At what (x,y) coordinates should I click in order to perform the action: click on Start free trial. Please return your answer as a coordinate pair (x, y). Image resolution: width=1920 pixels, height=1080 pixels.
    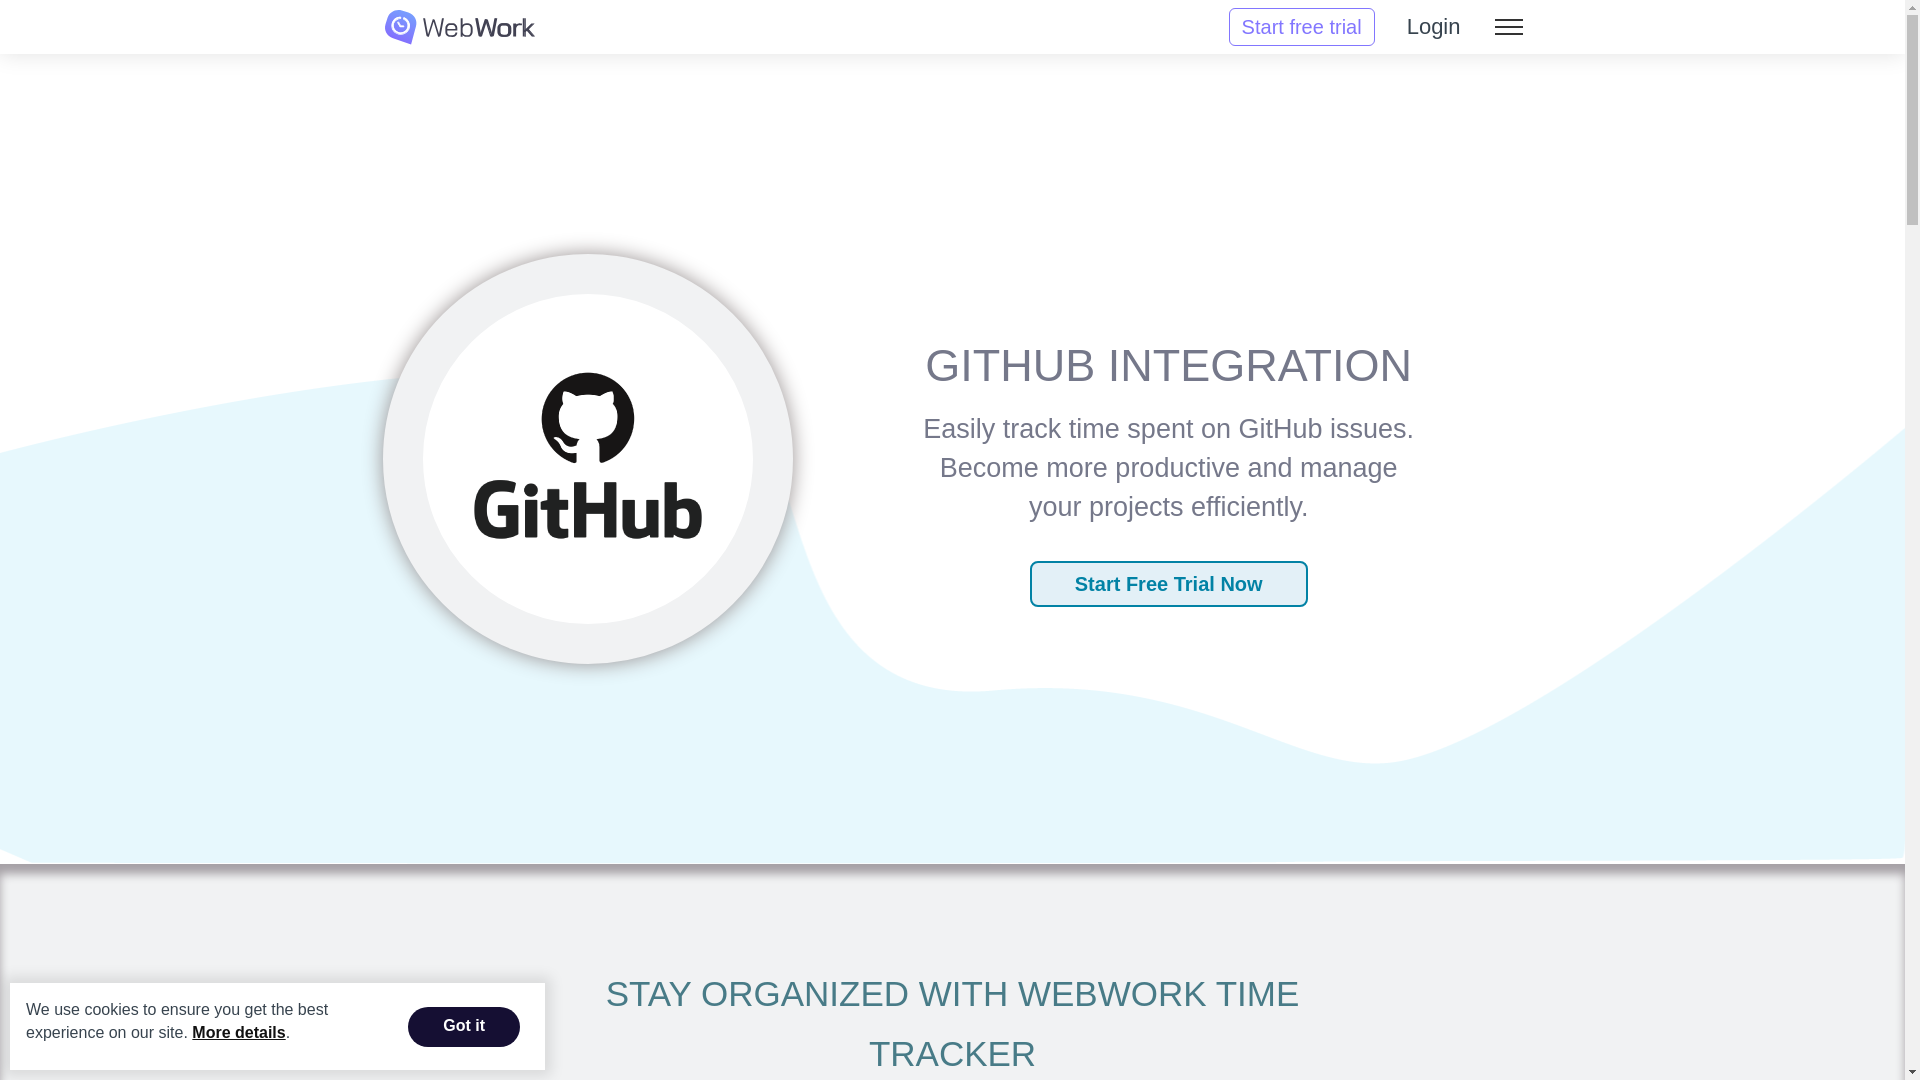
    Looking at the image, I should click on (1301, 26).